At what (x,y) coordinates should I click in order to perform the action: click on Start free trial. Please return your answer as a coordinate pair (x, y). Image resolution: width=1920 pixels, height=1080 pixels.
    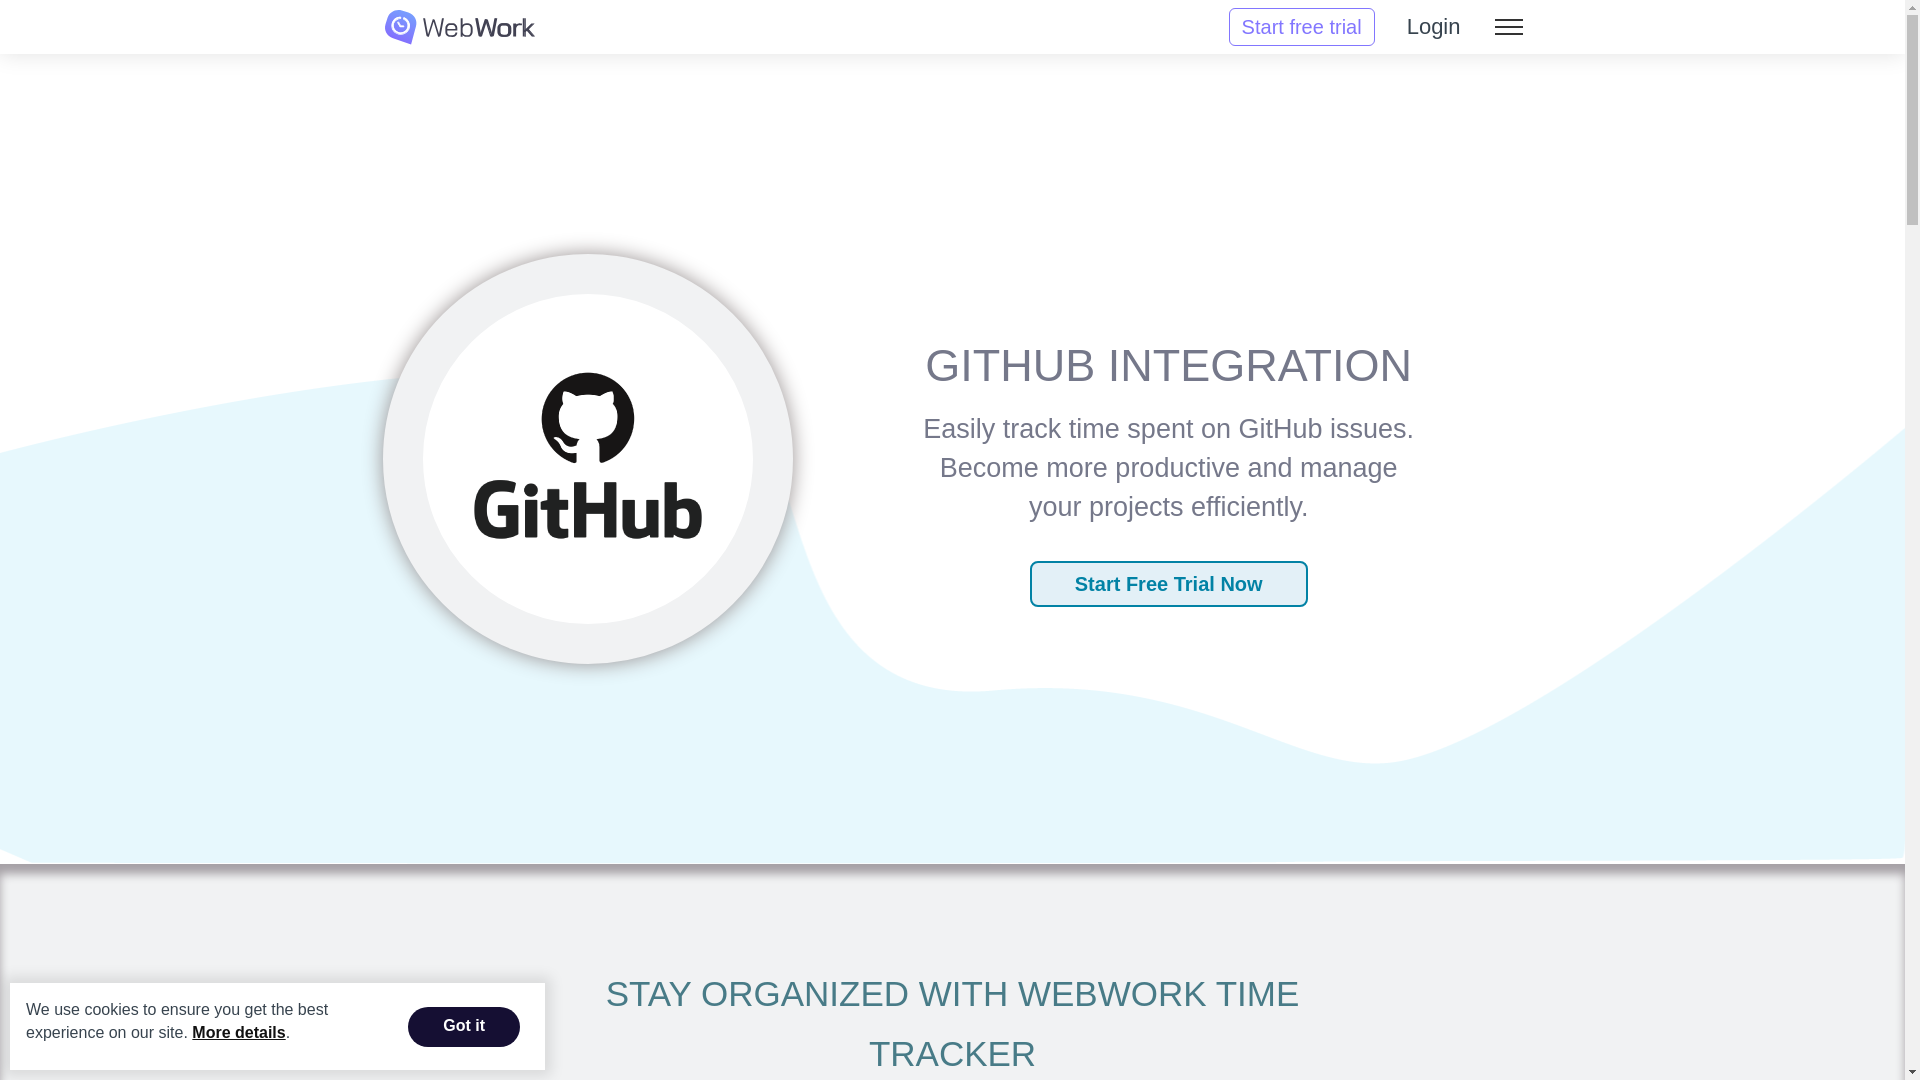
    Looking at the image, I should click on (1301, 26).